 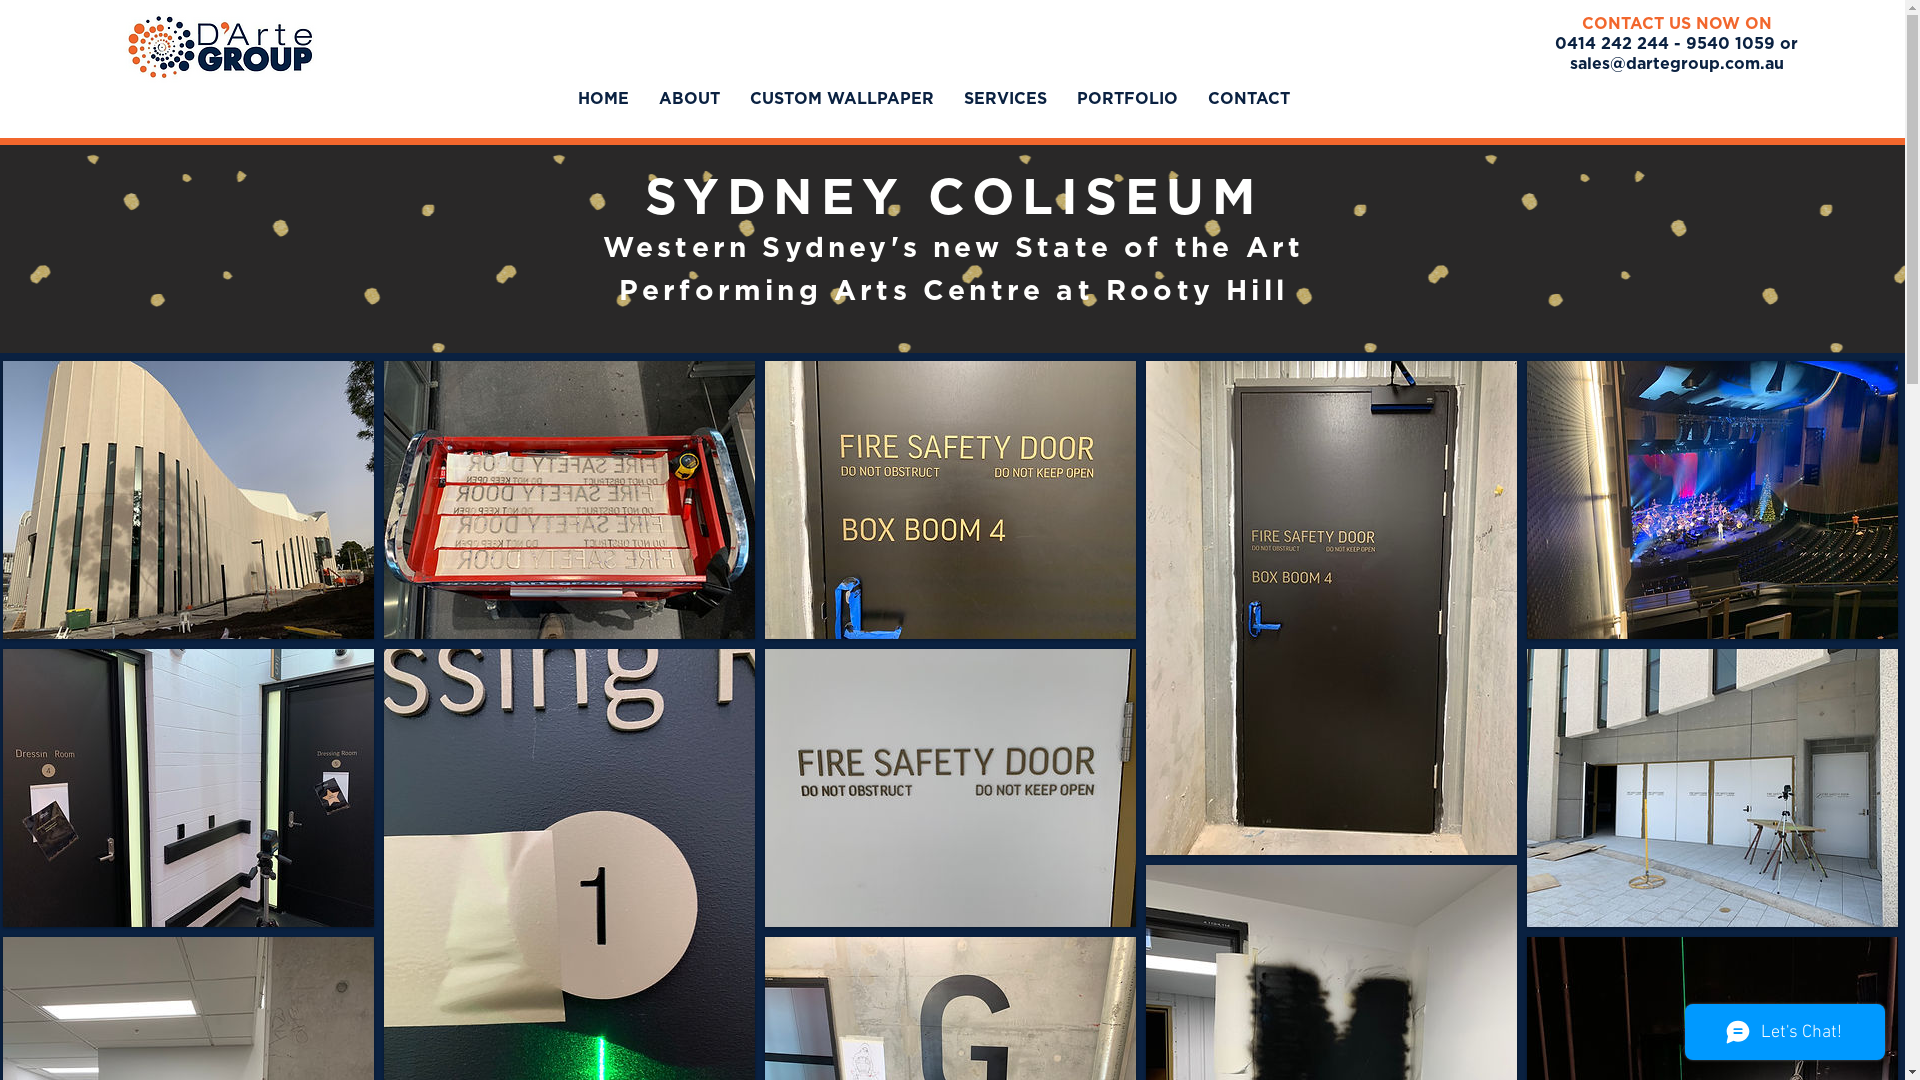 I want to click on CONTACT, so click(x=1248, y=100).